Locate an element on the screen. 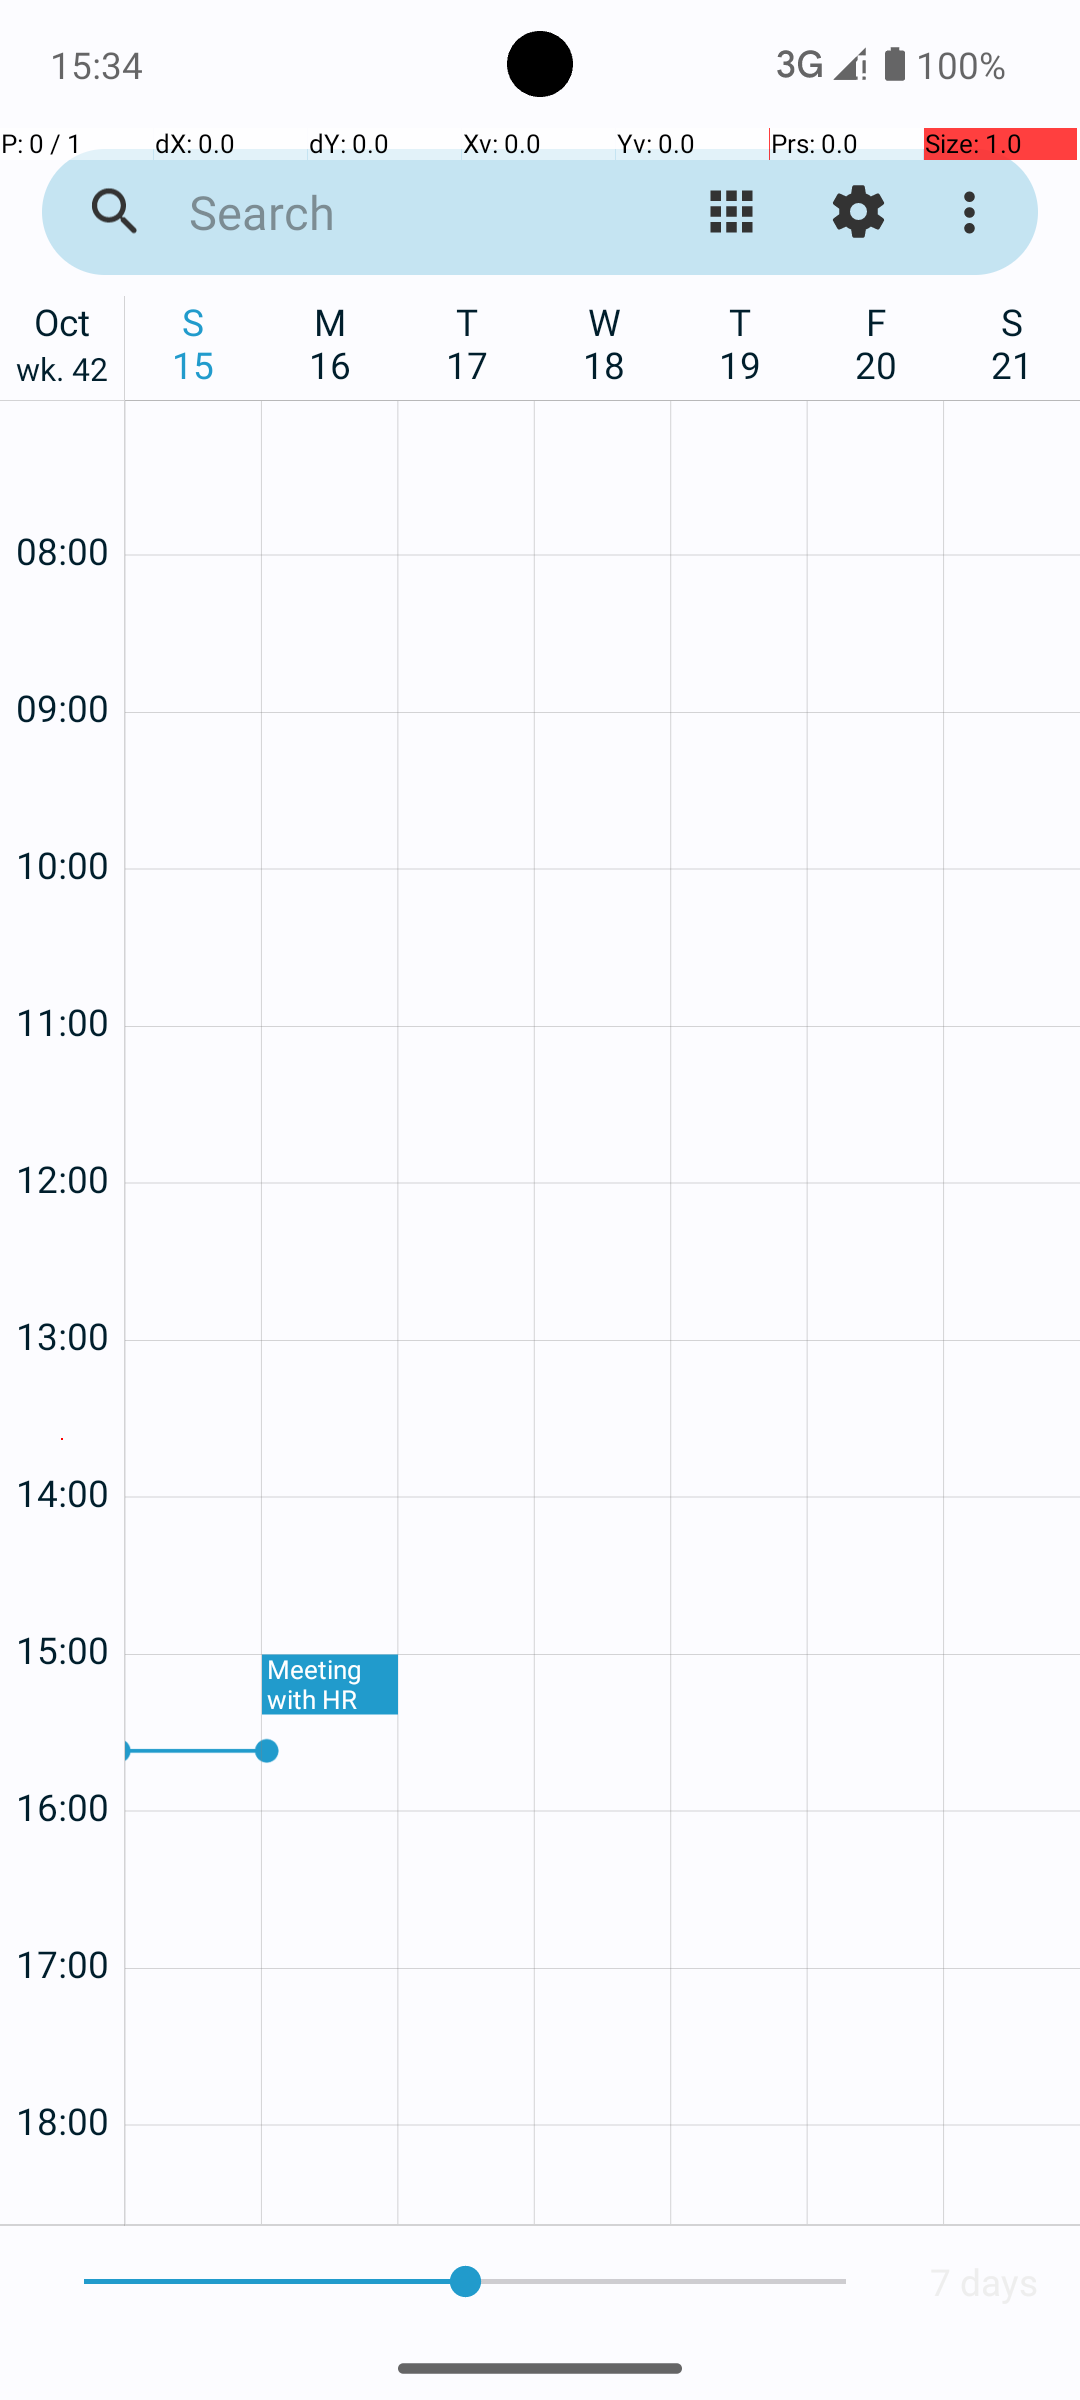 This screenshot has height=2400, width=1080. 17:00 is located at coordinates (62, 1910).